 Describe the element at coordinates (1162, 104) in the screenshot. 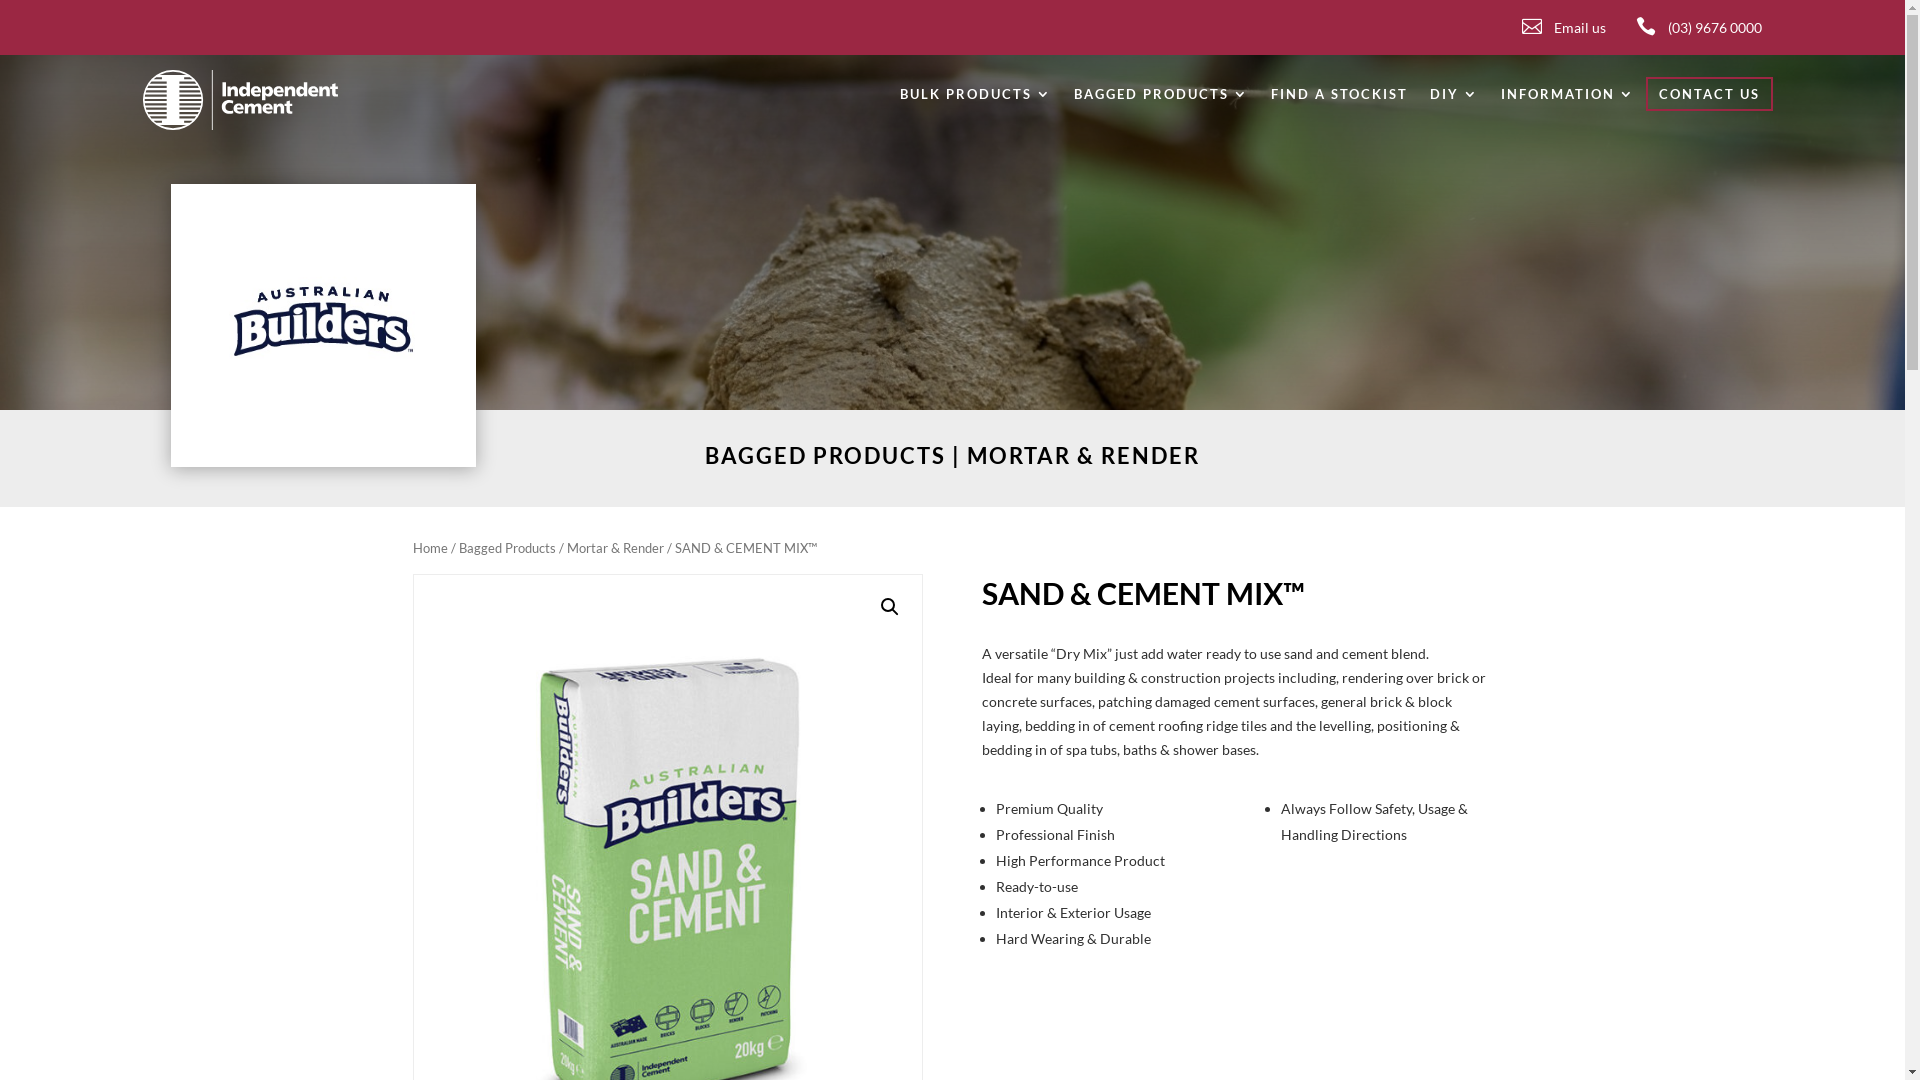

I see `BAGGED PRODUCTS` at that location.